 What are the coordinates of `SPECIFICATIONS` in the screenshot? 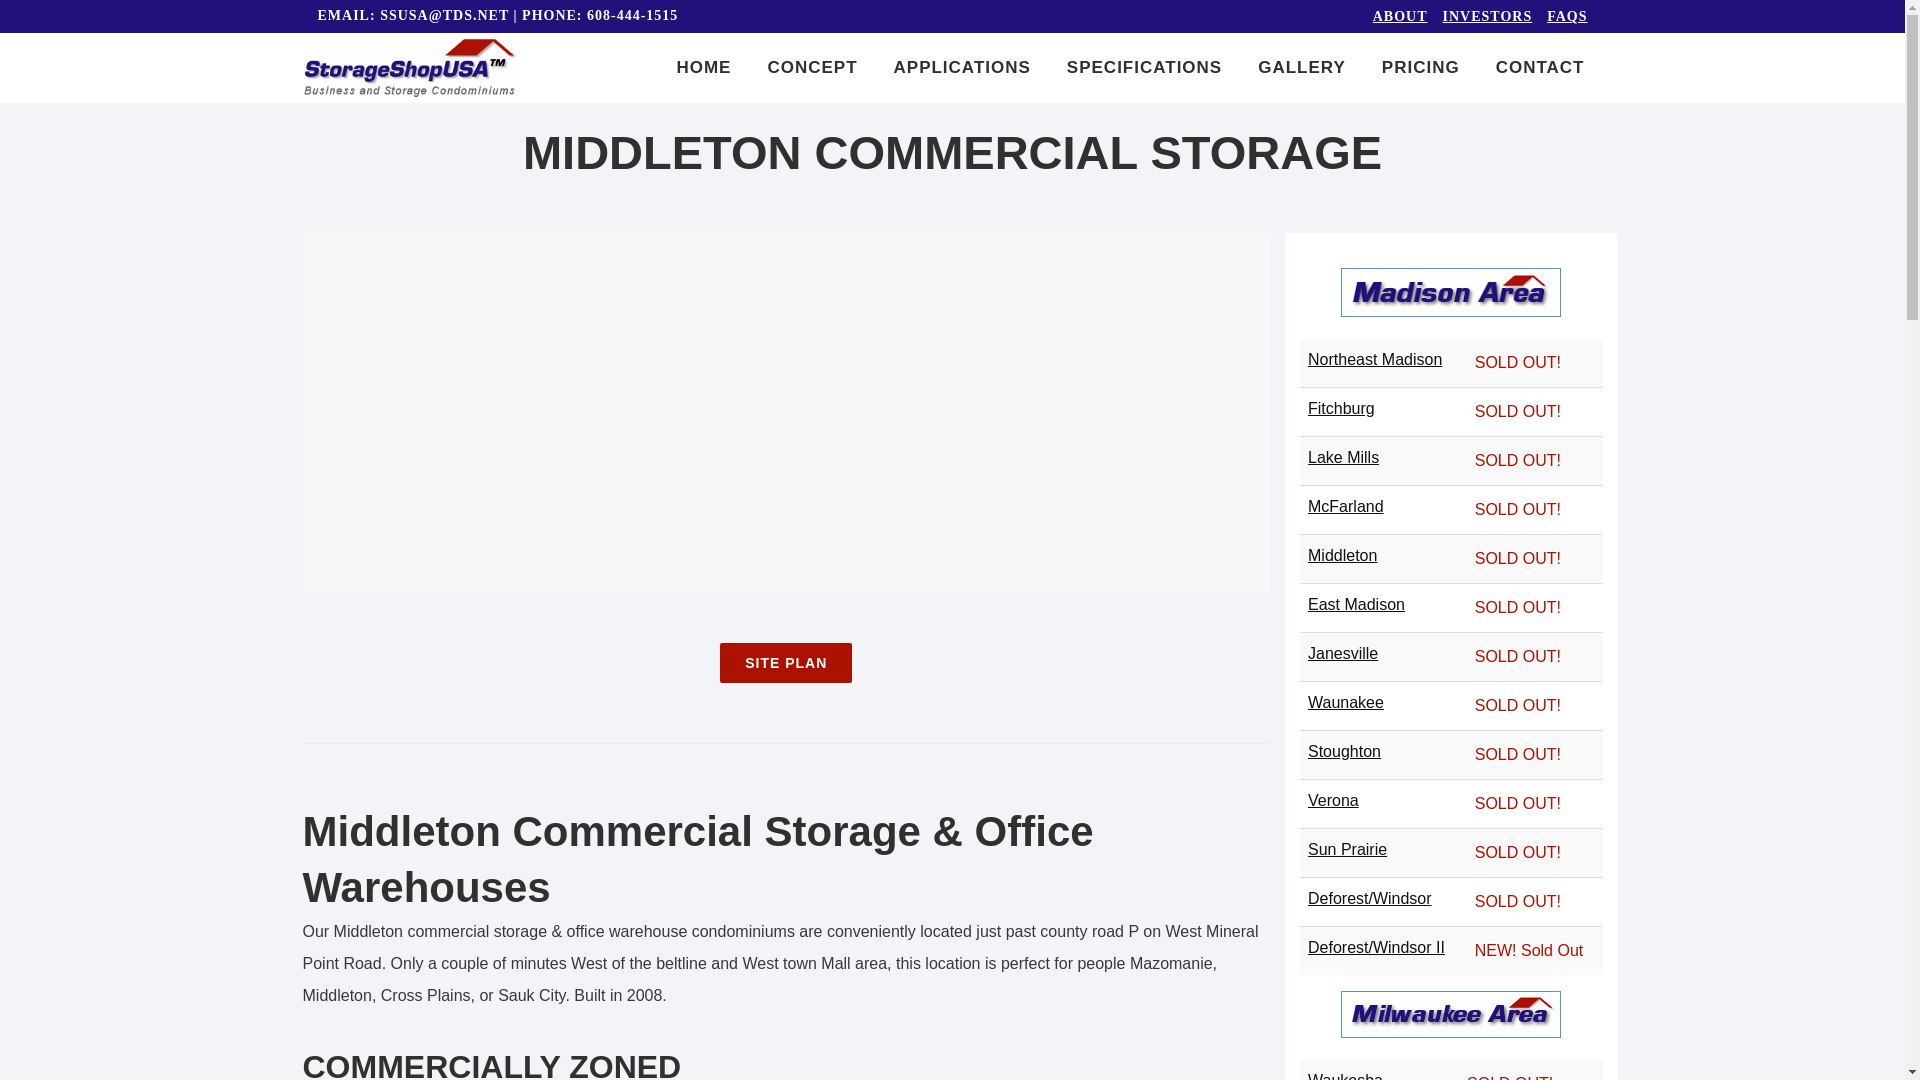 It's located at (1144, 68).